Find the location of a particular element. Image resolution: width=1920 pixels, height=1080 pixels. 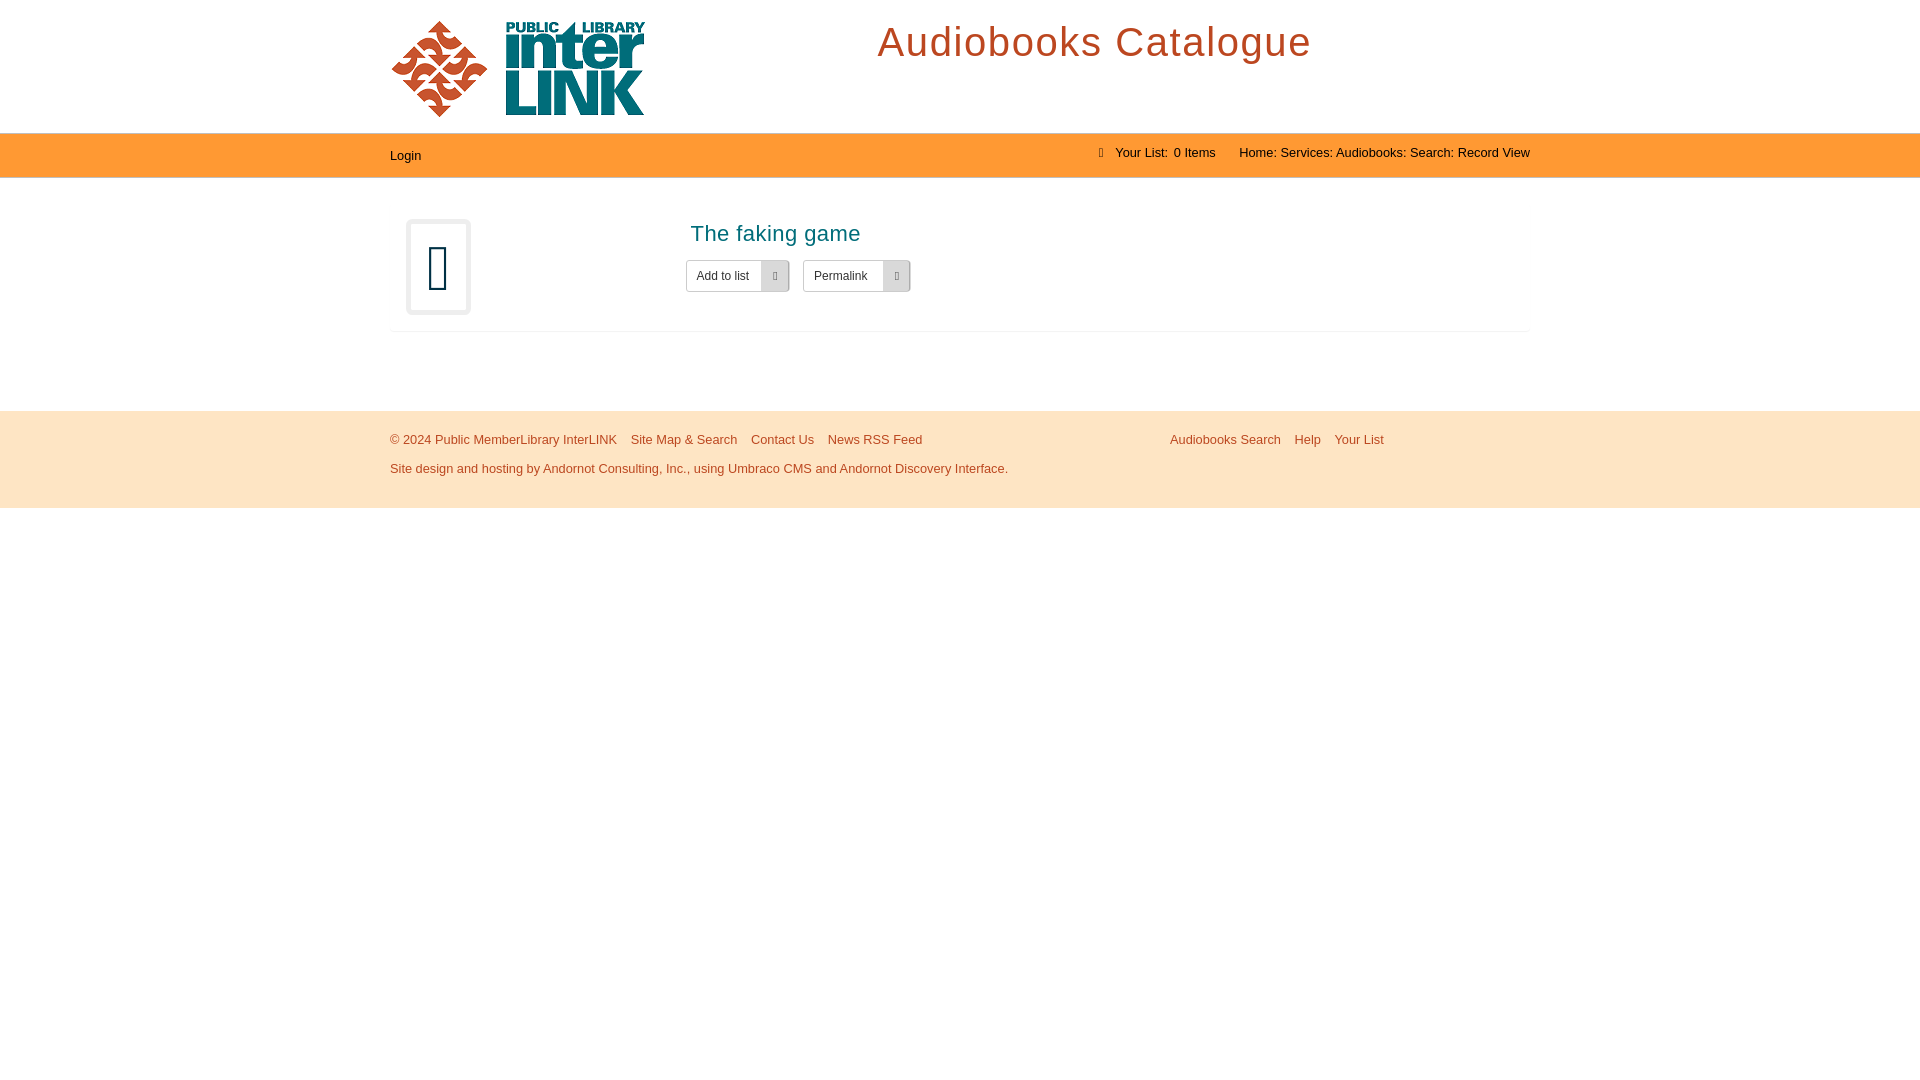

Umbraco CMS is located at coordinates (770, 468).